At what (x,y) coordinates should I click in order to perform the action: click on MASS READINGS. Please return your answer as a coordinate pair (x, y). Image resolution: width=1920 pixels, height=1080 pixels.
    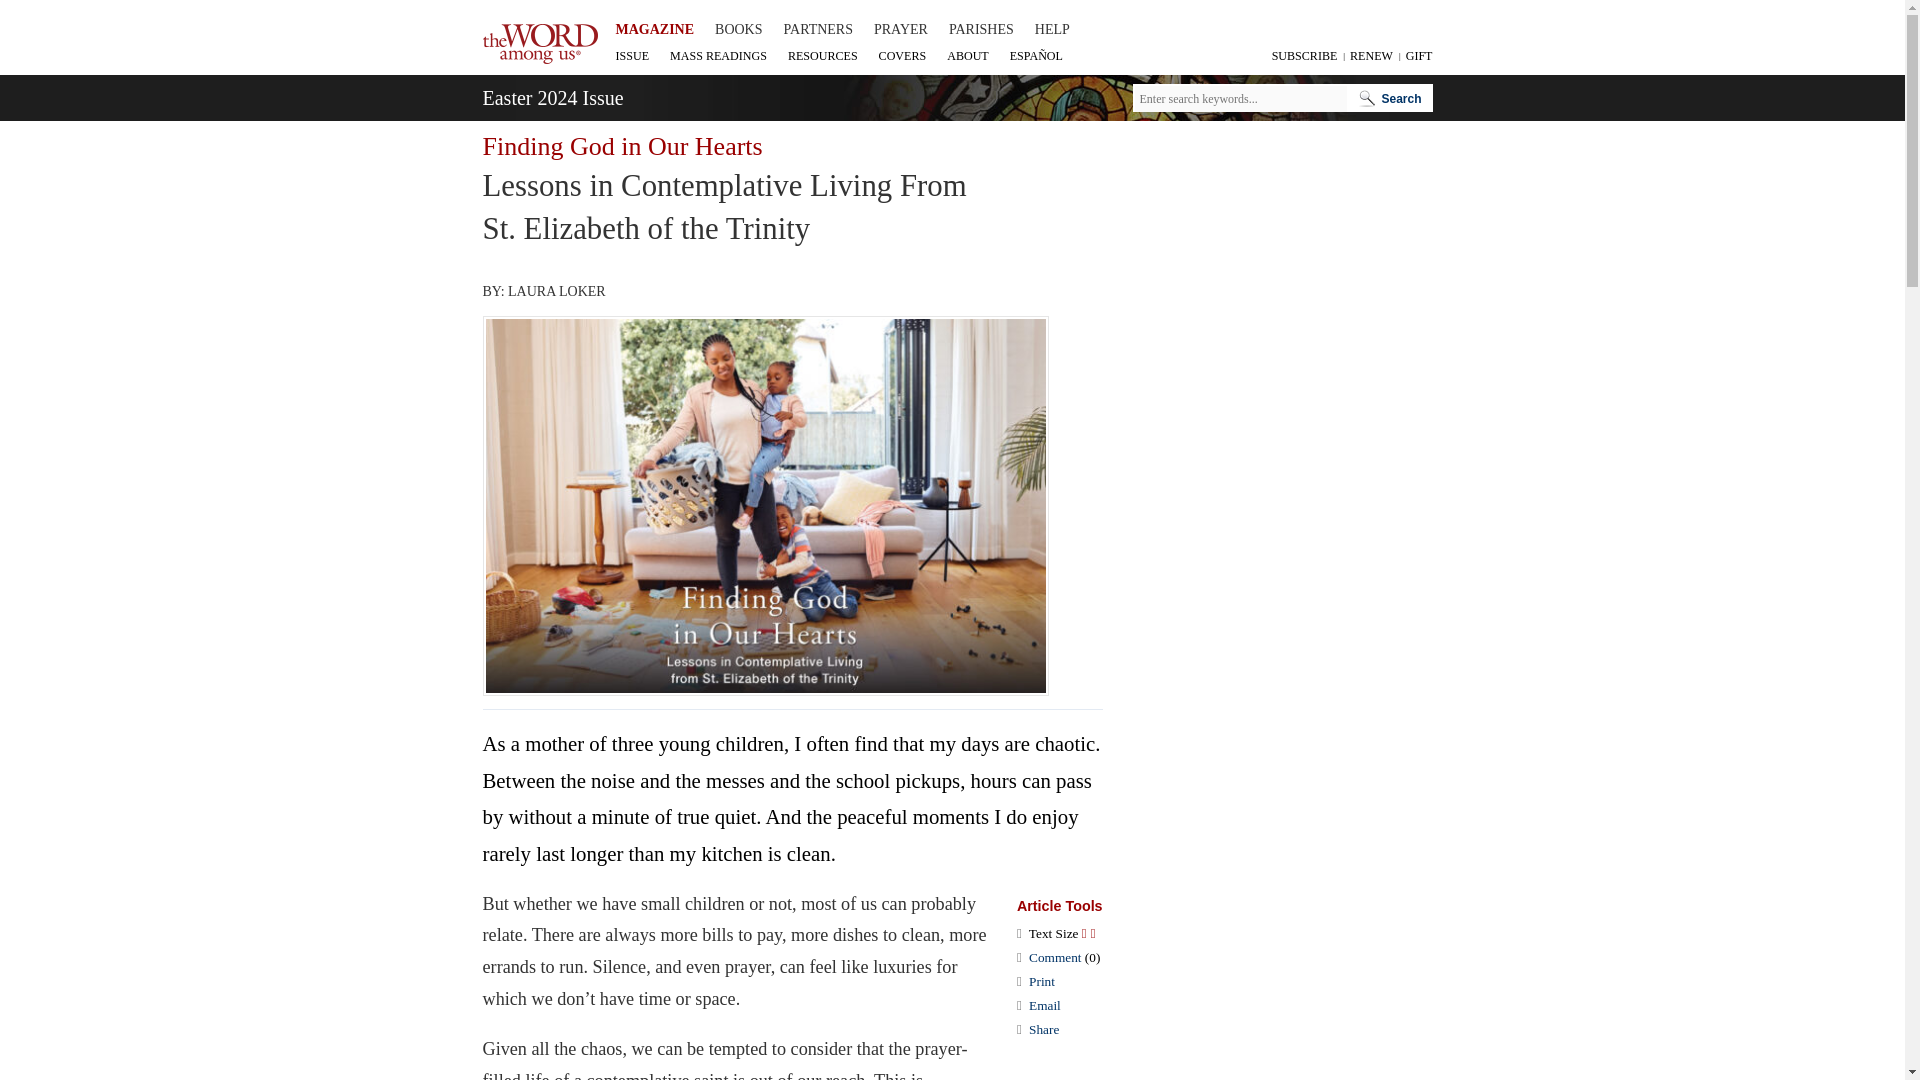
    Looking at the image, I should click on (718, 56).